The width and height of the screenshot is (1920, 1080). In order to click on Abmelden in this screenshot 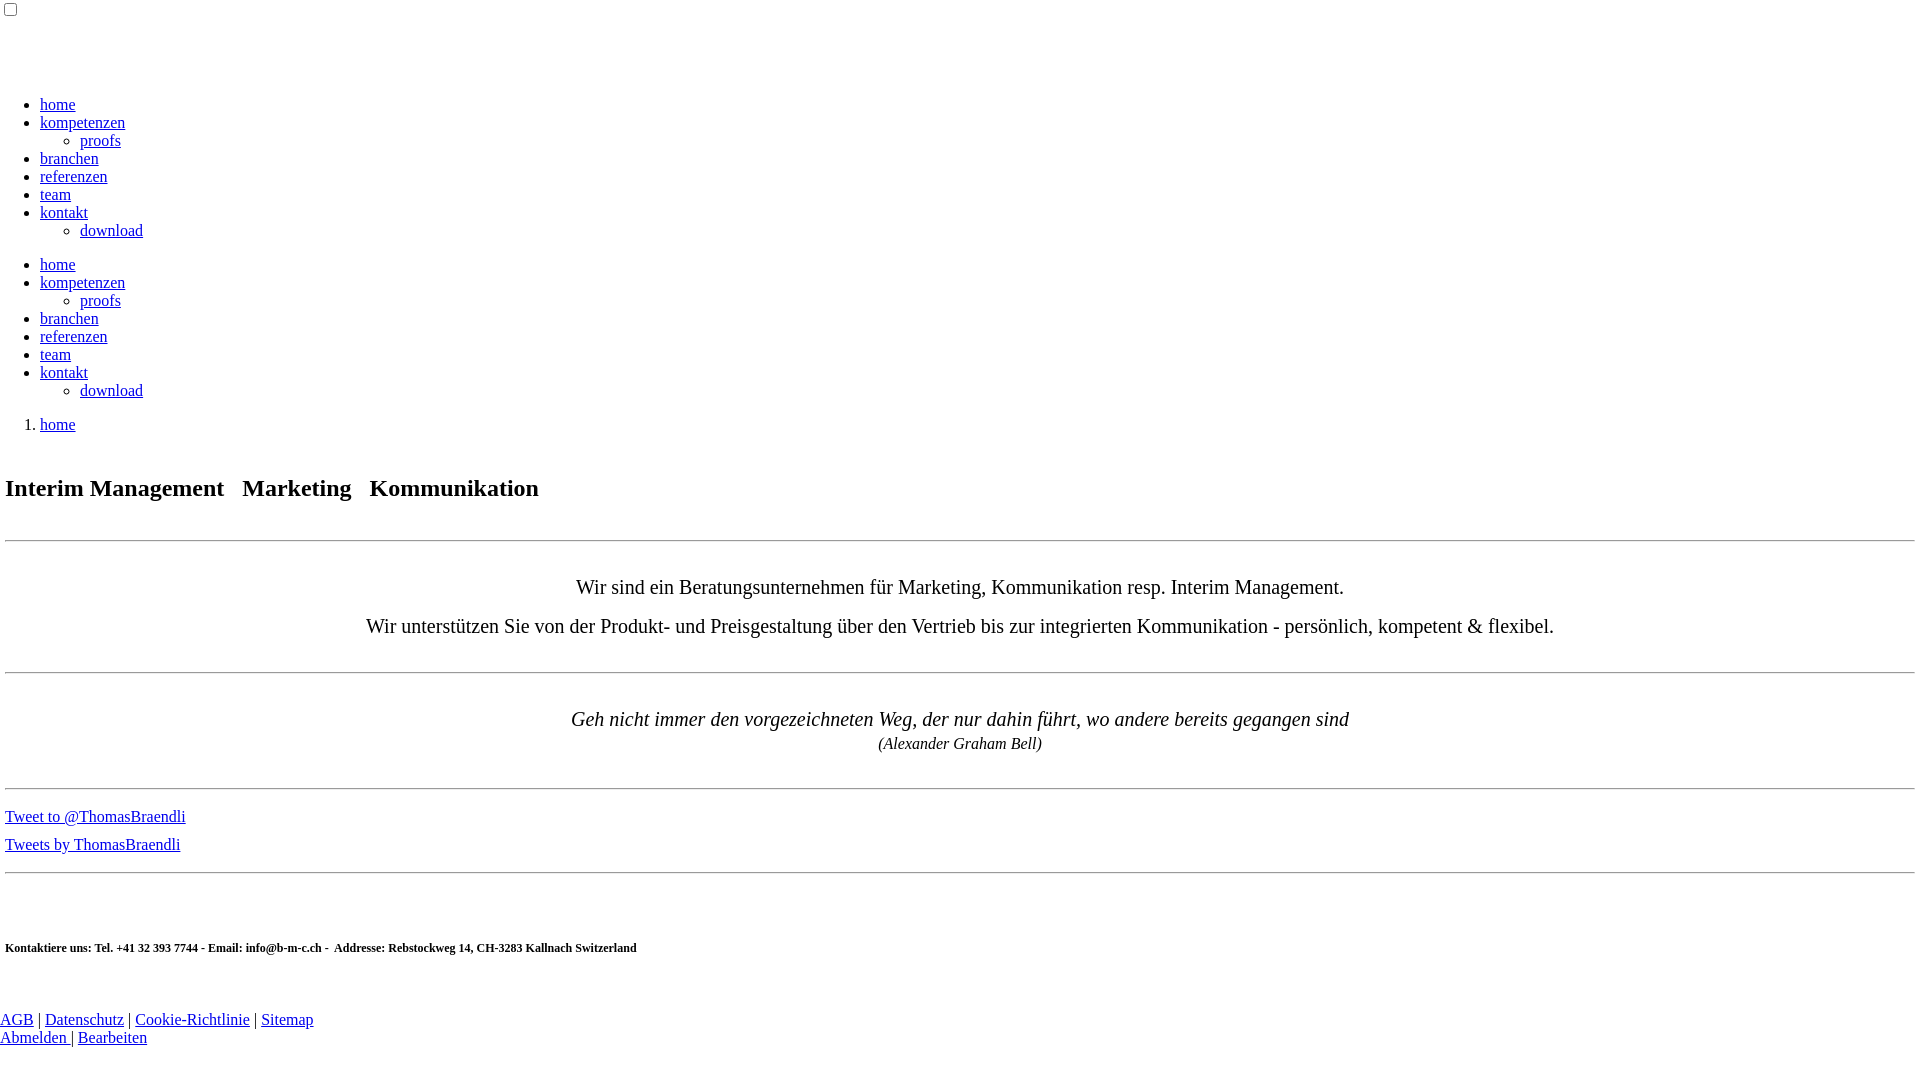, I will do `click(36, 1038)`.